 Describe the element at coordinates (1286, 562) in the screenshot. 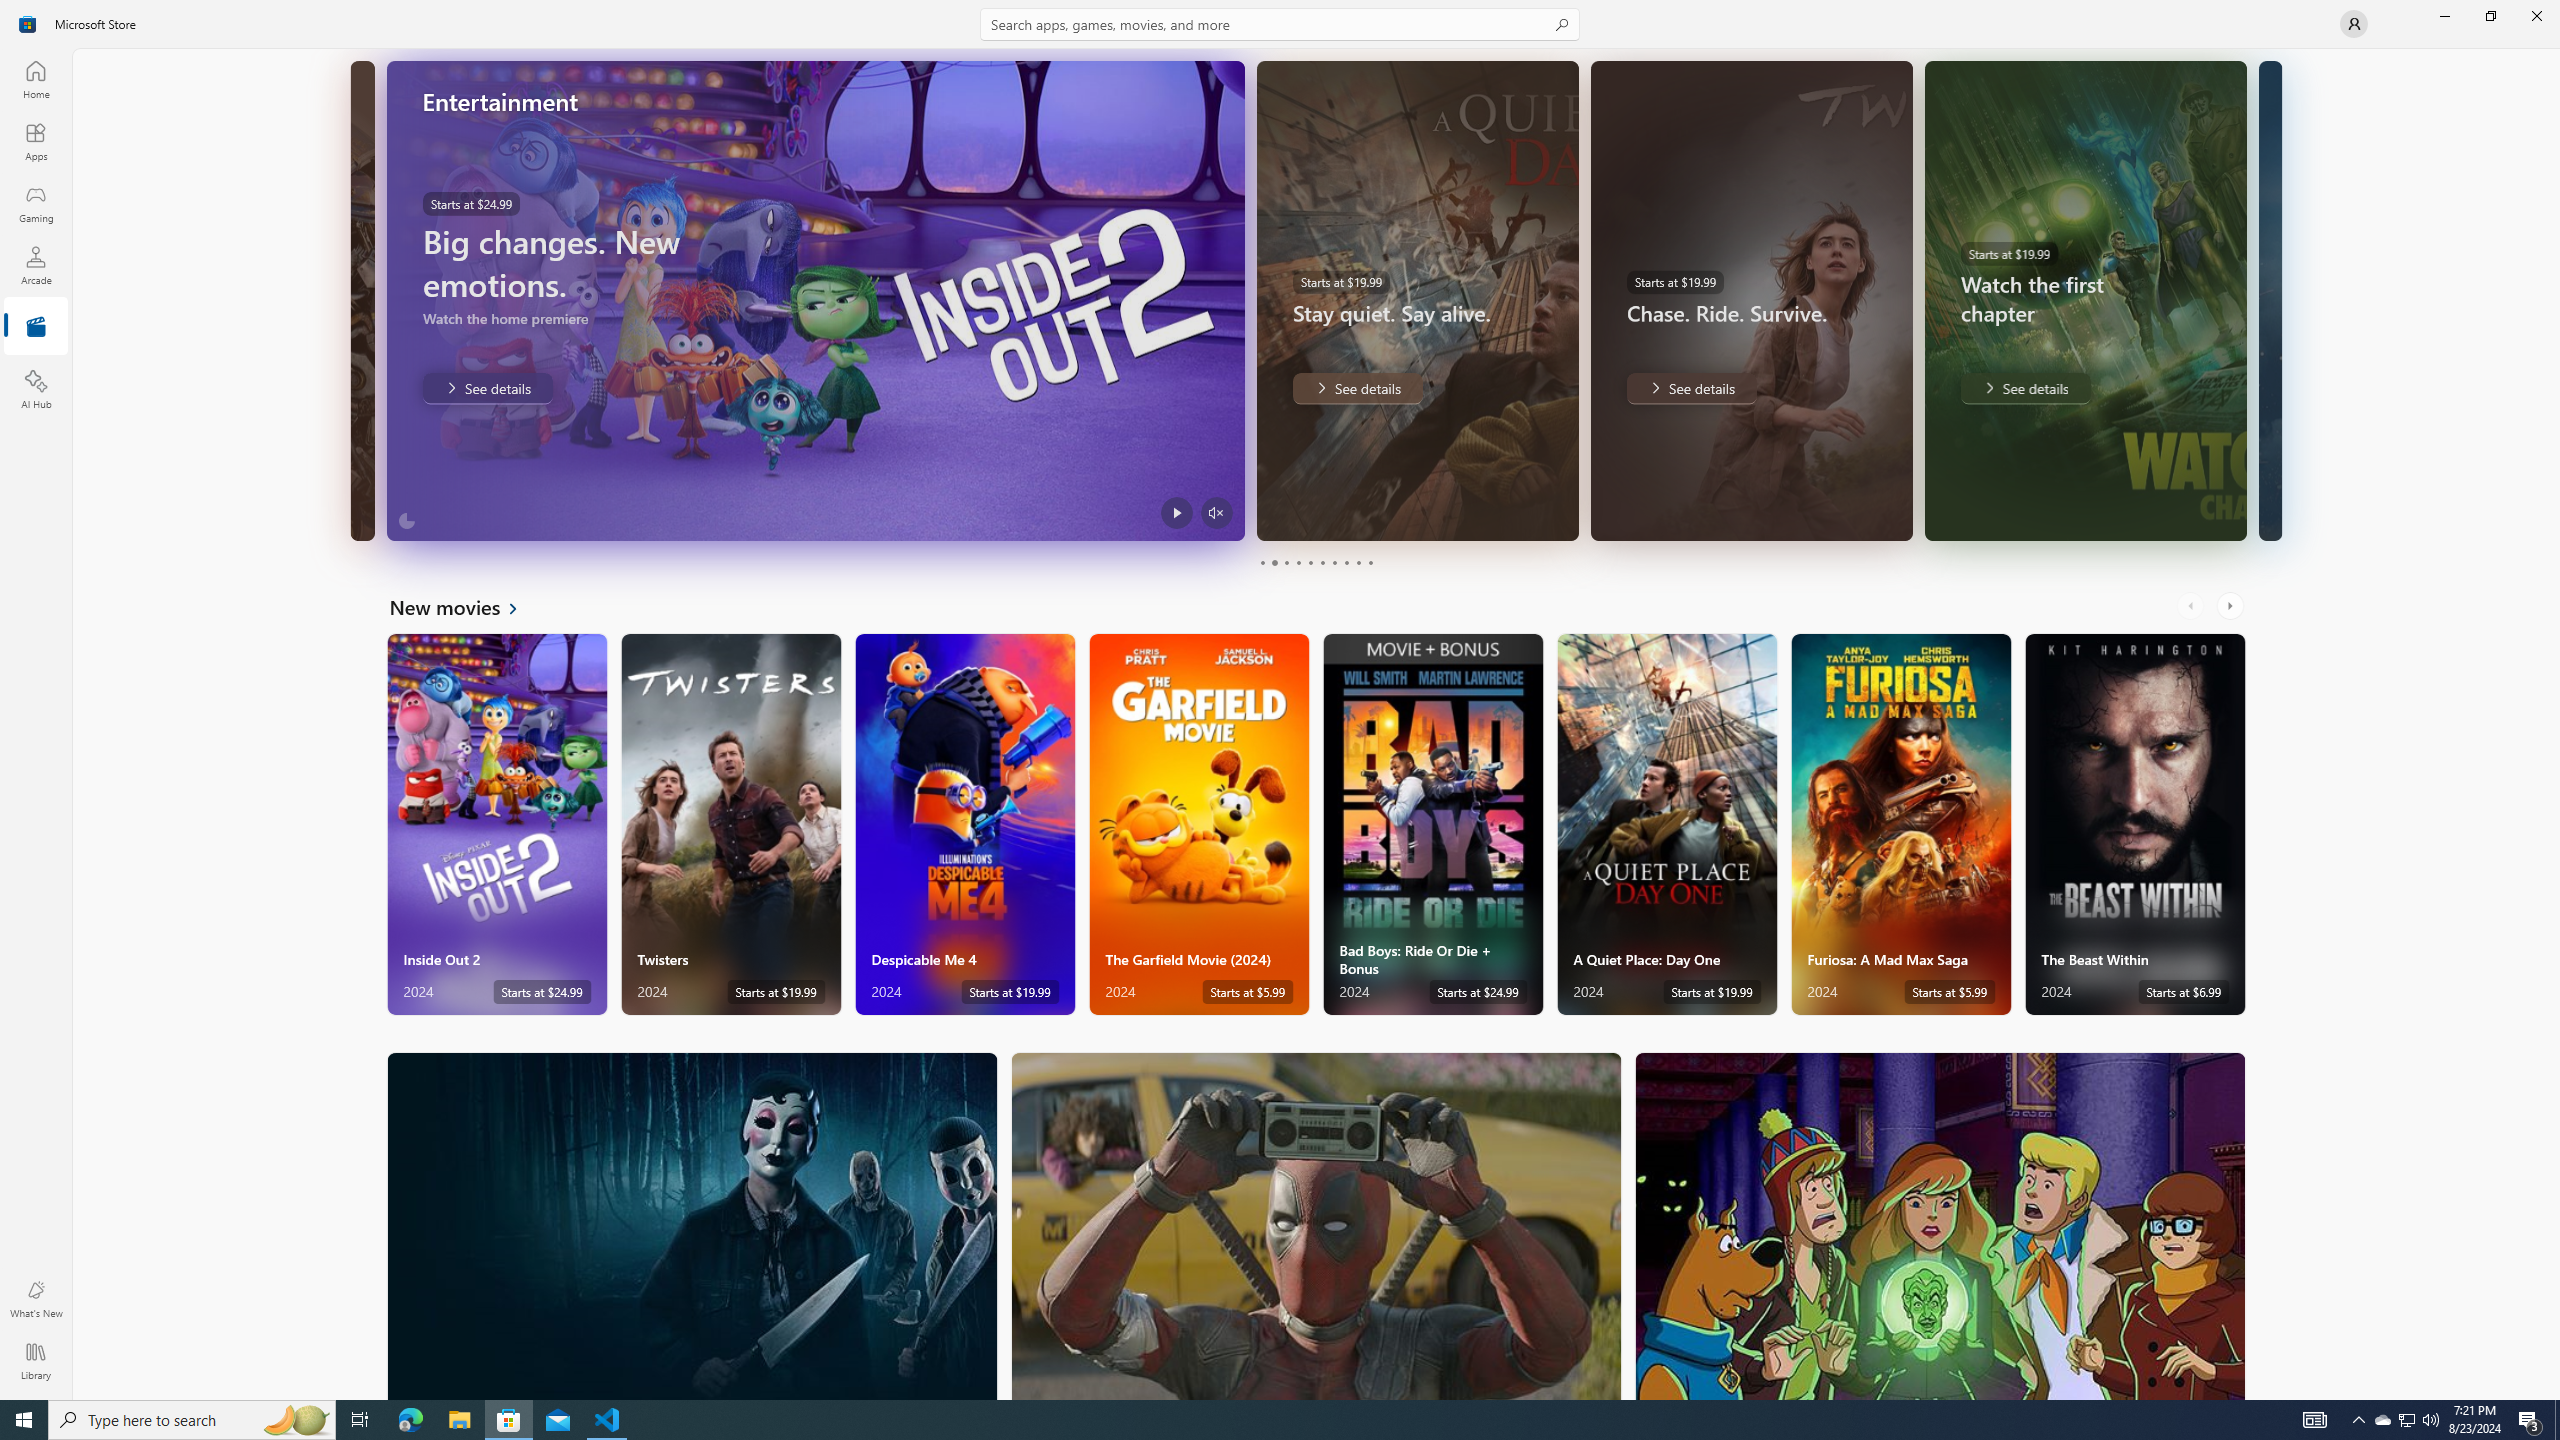

I see `Page 3` at that location.